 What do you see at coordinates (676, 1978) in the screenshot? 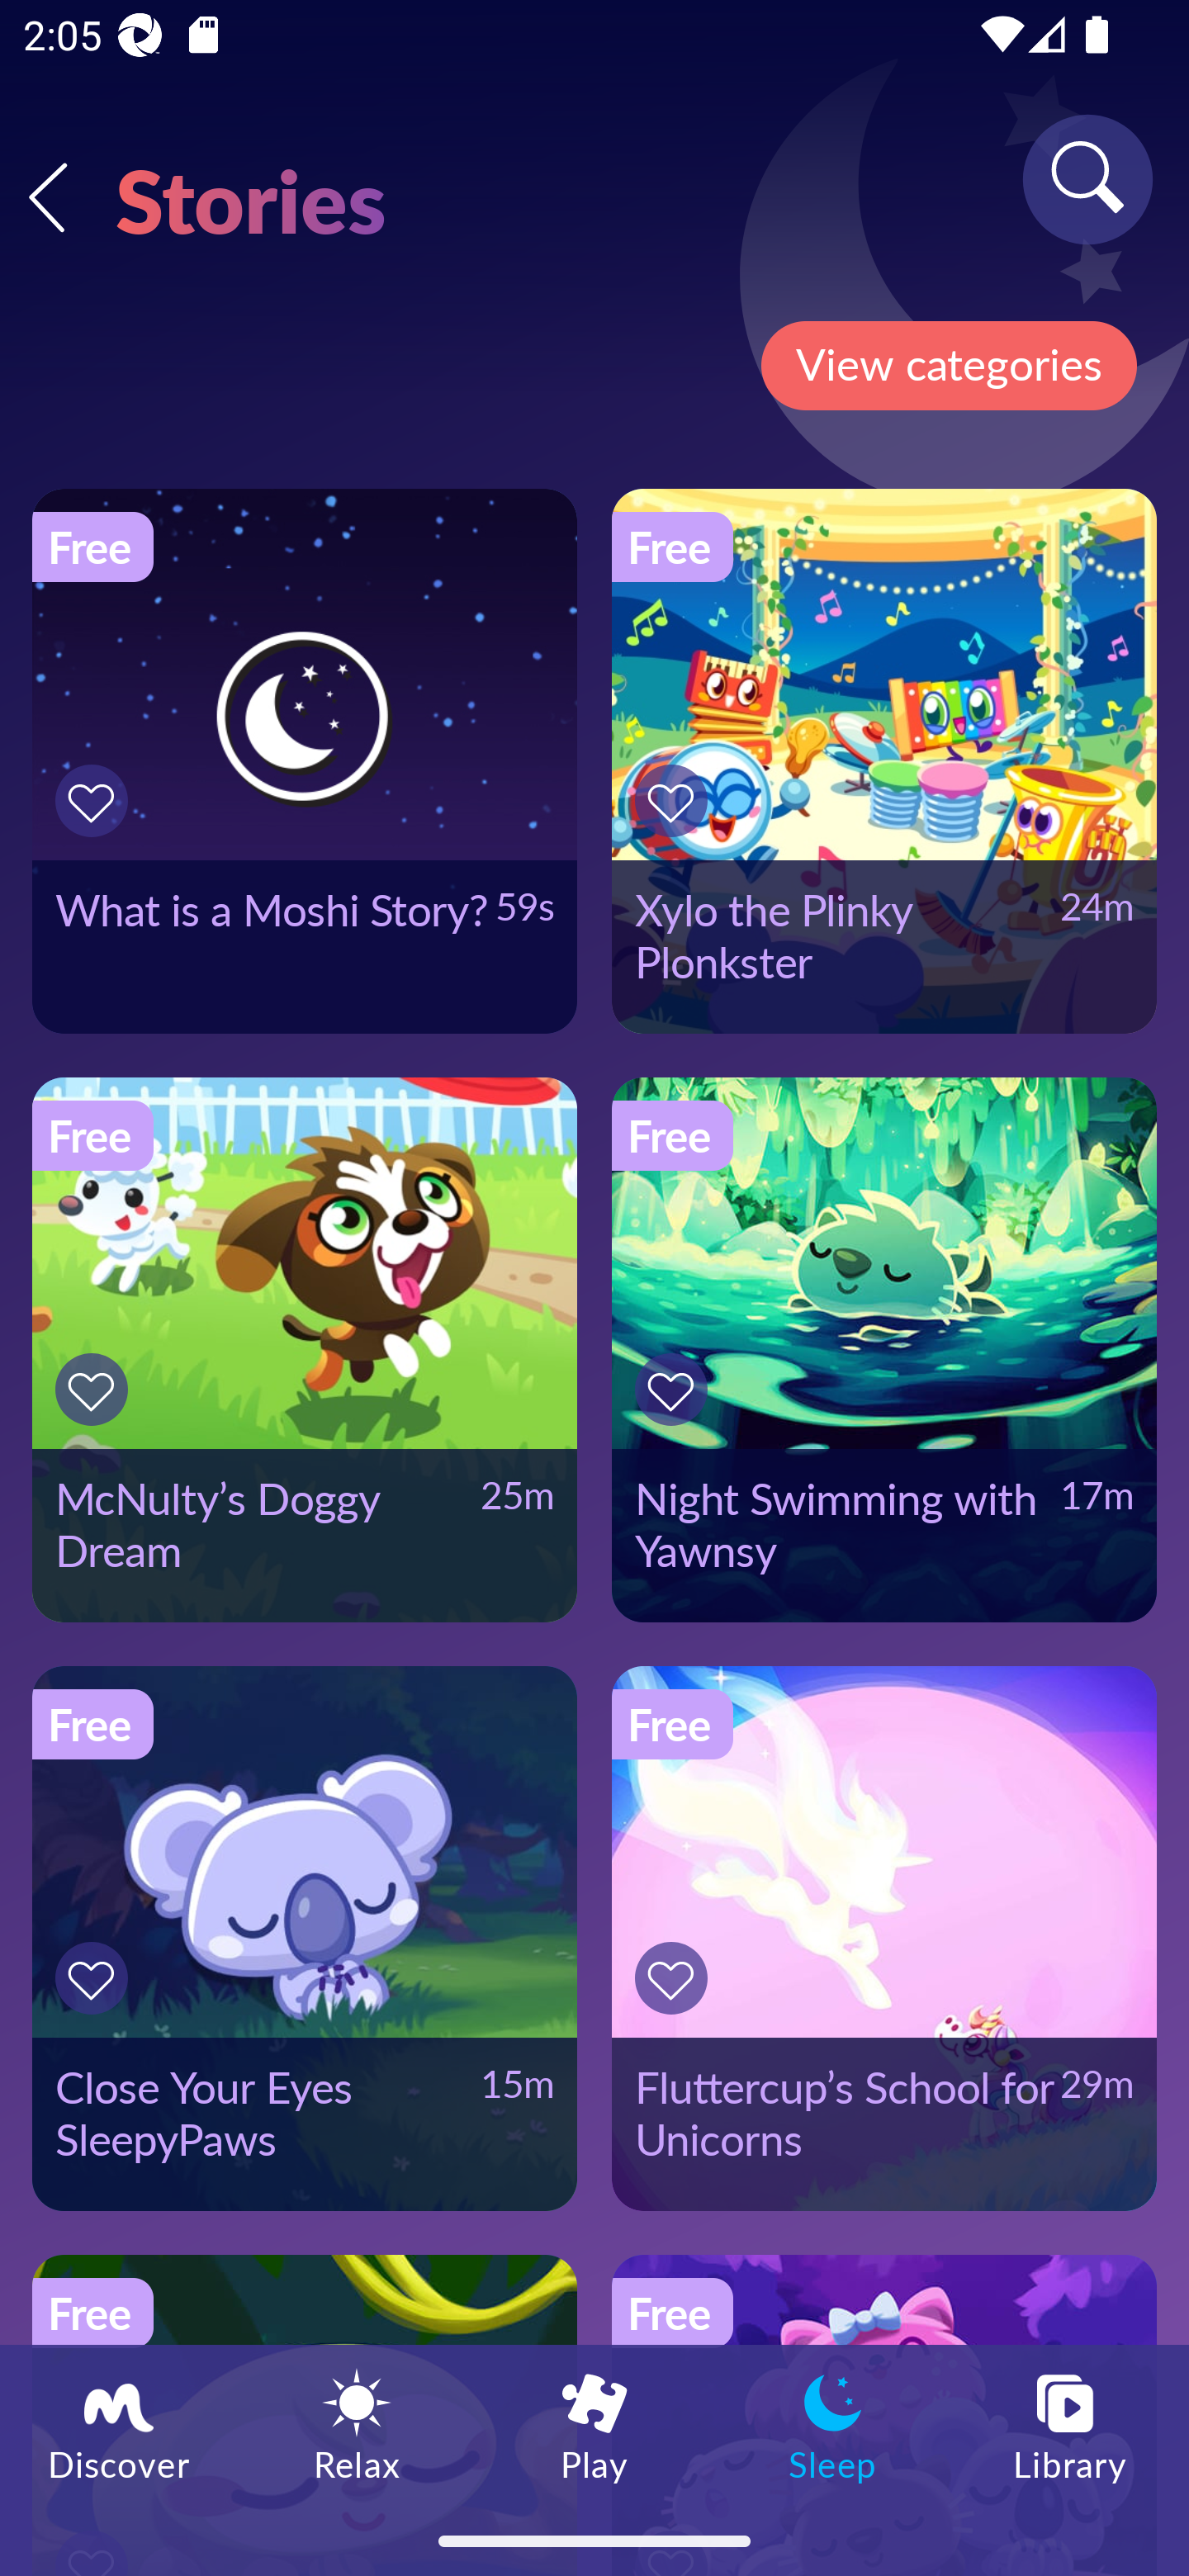
I see `Button` at bounding box center [676, 1978].